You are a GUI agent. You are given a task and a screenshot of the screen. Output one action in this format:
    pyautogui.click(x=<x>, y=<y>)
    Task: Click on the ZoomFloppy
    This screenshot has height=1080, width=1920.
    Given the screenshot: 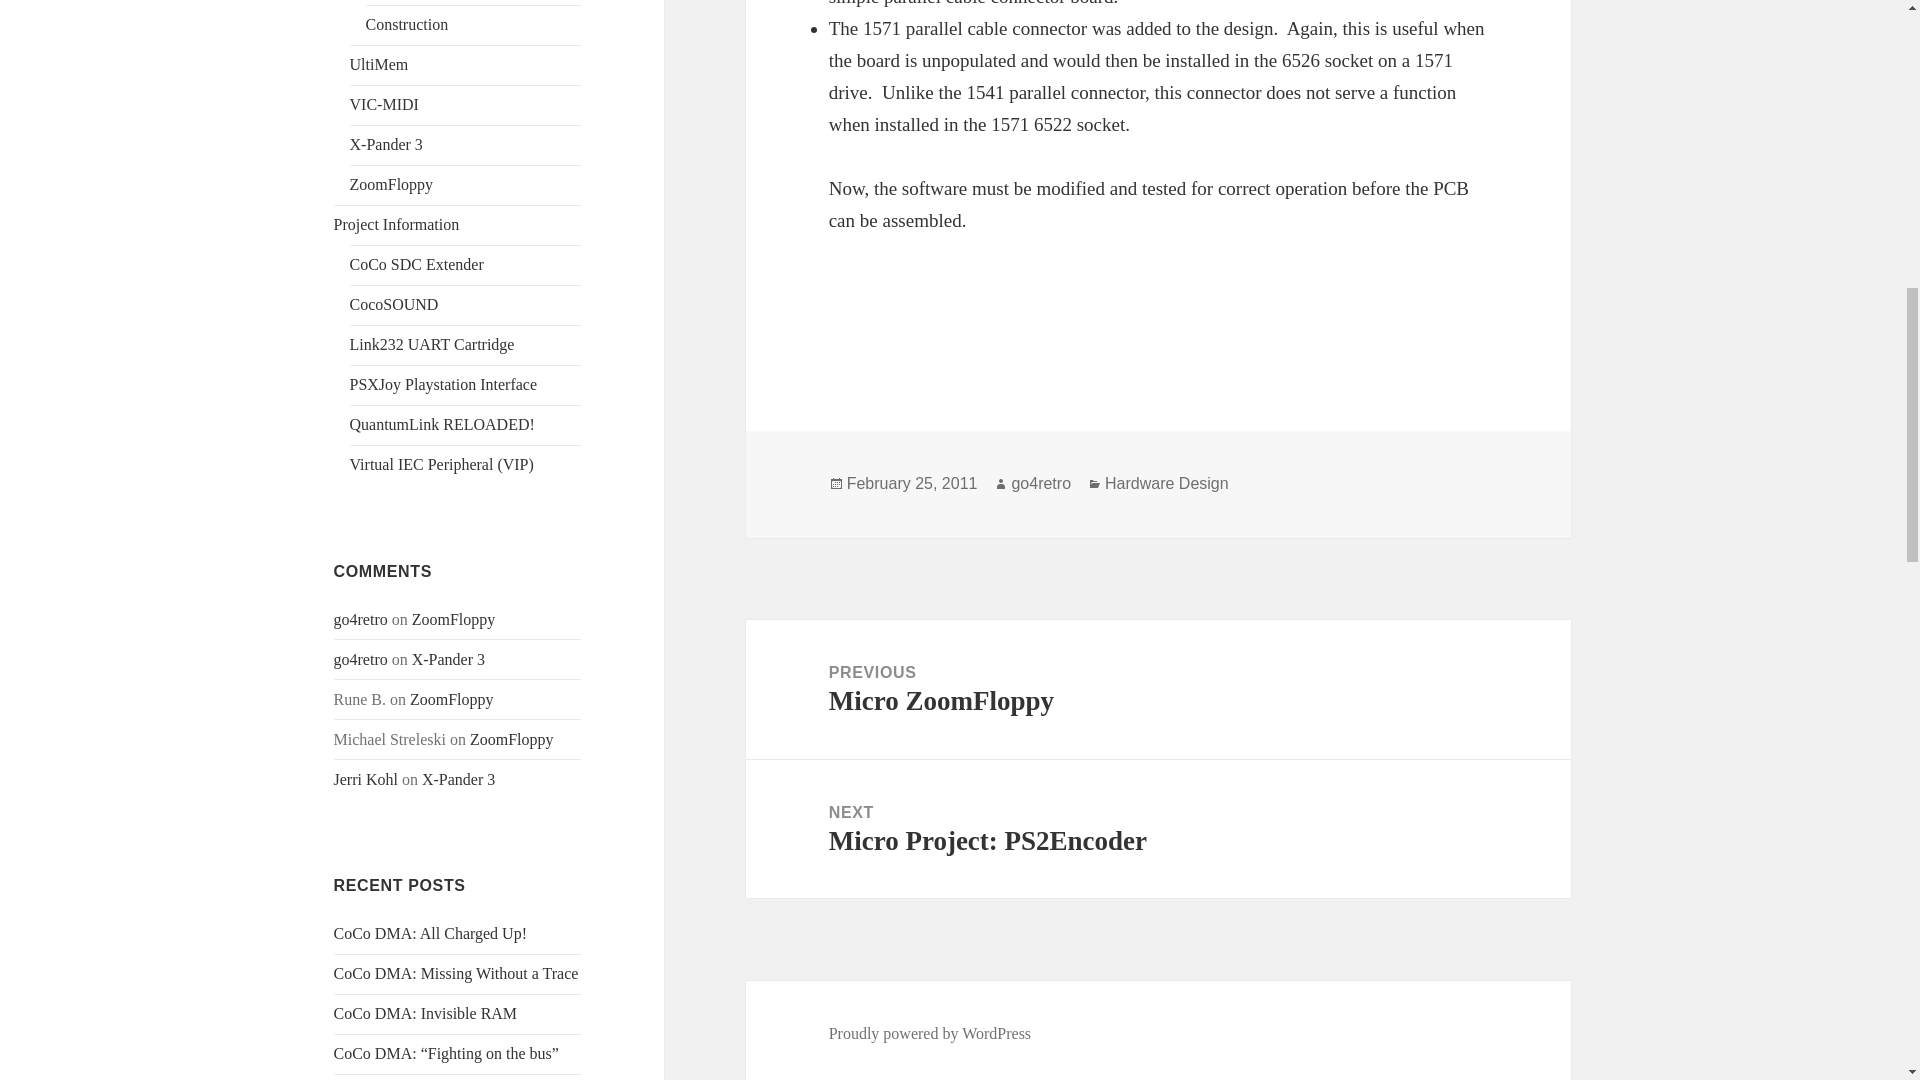 What is the action you would take?
    pyautogui.click(x=452, y=700)
    